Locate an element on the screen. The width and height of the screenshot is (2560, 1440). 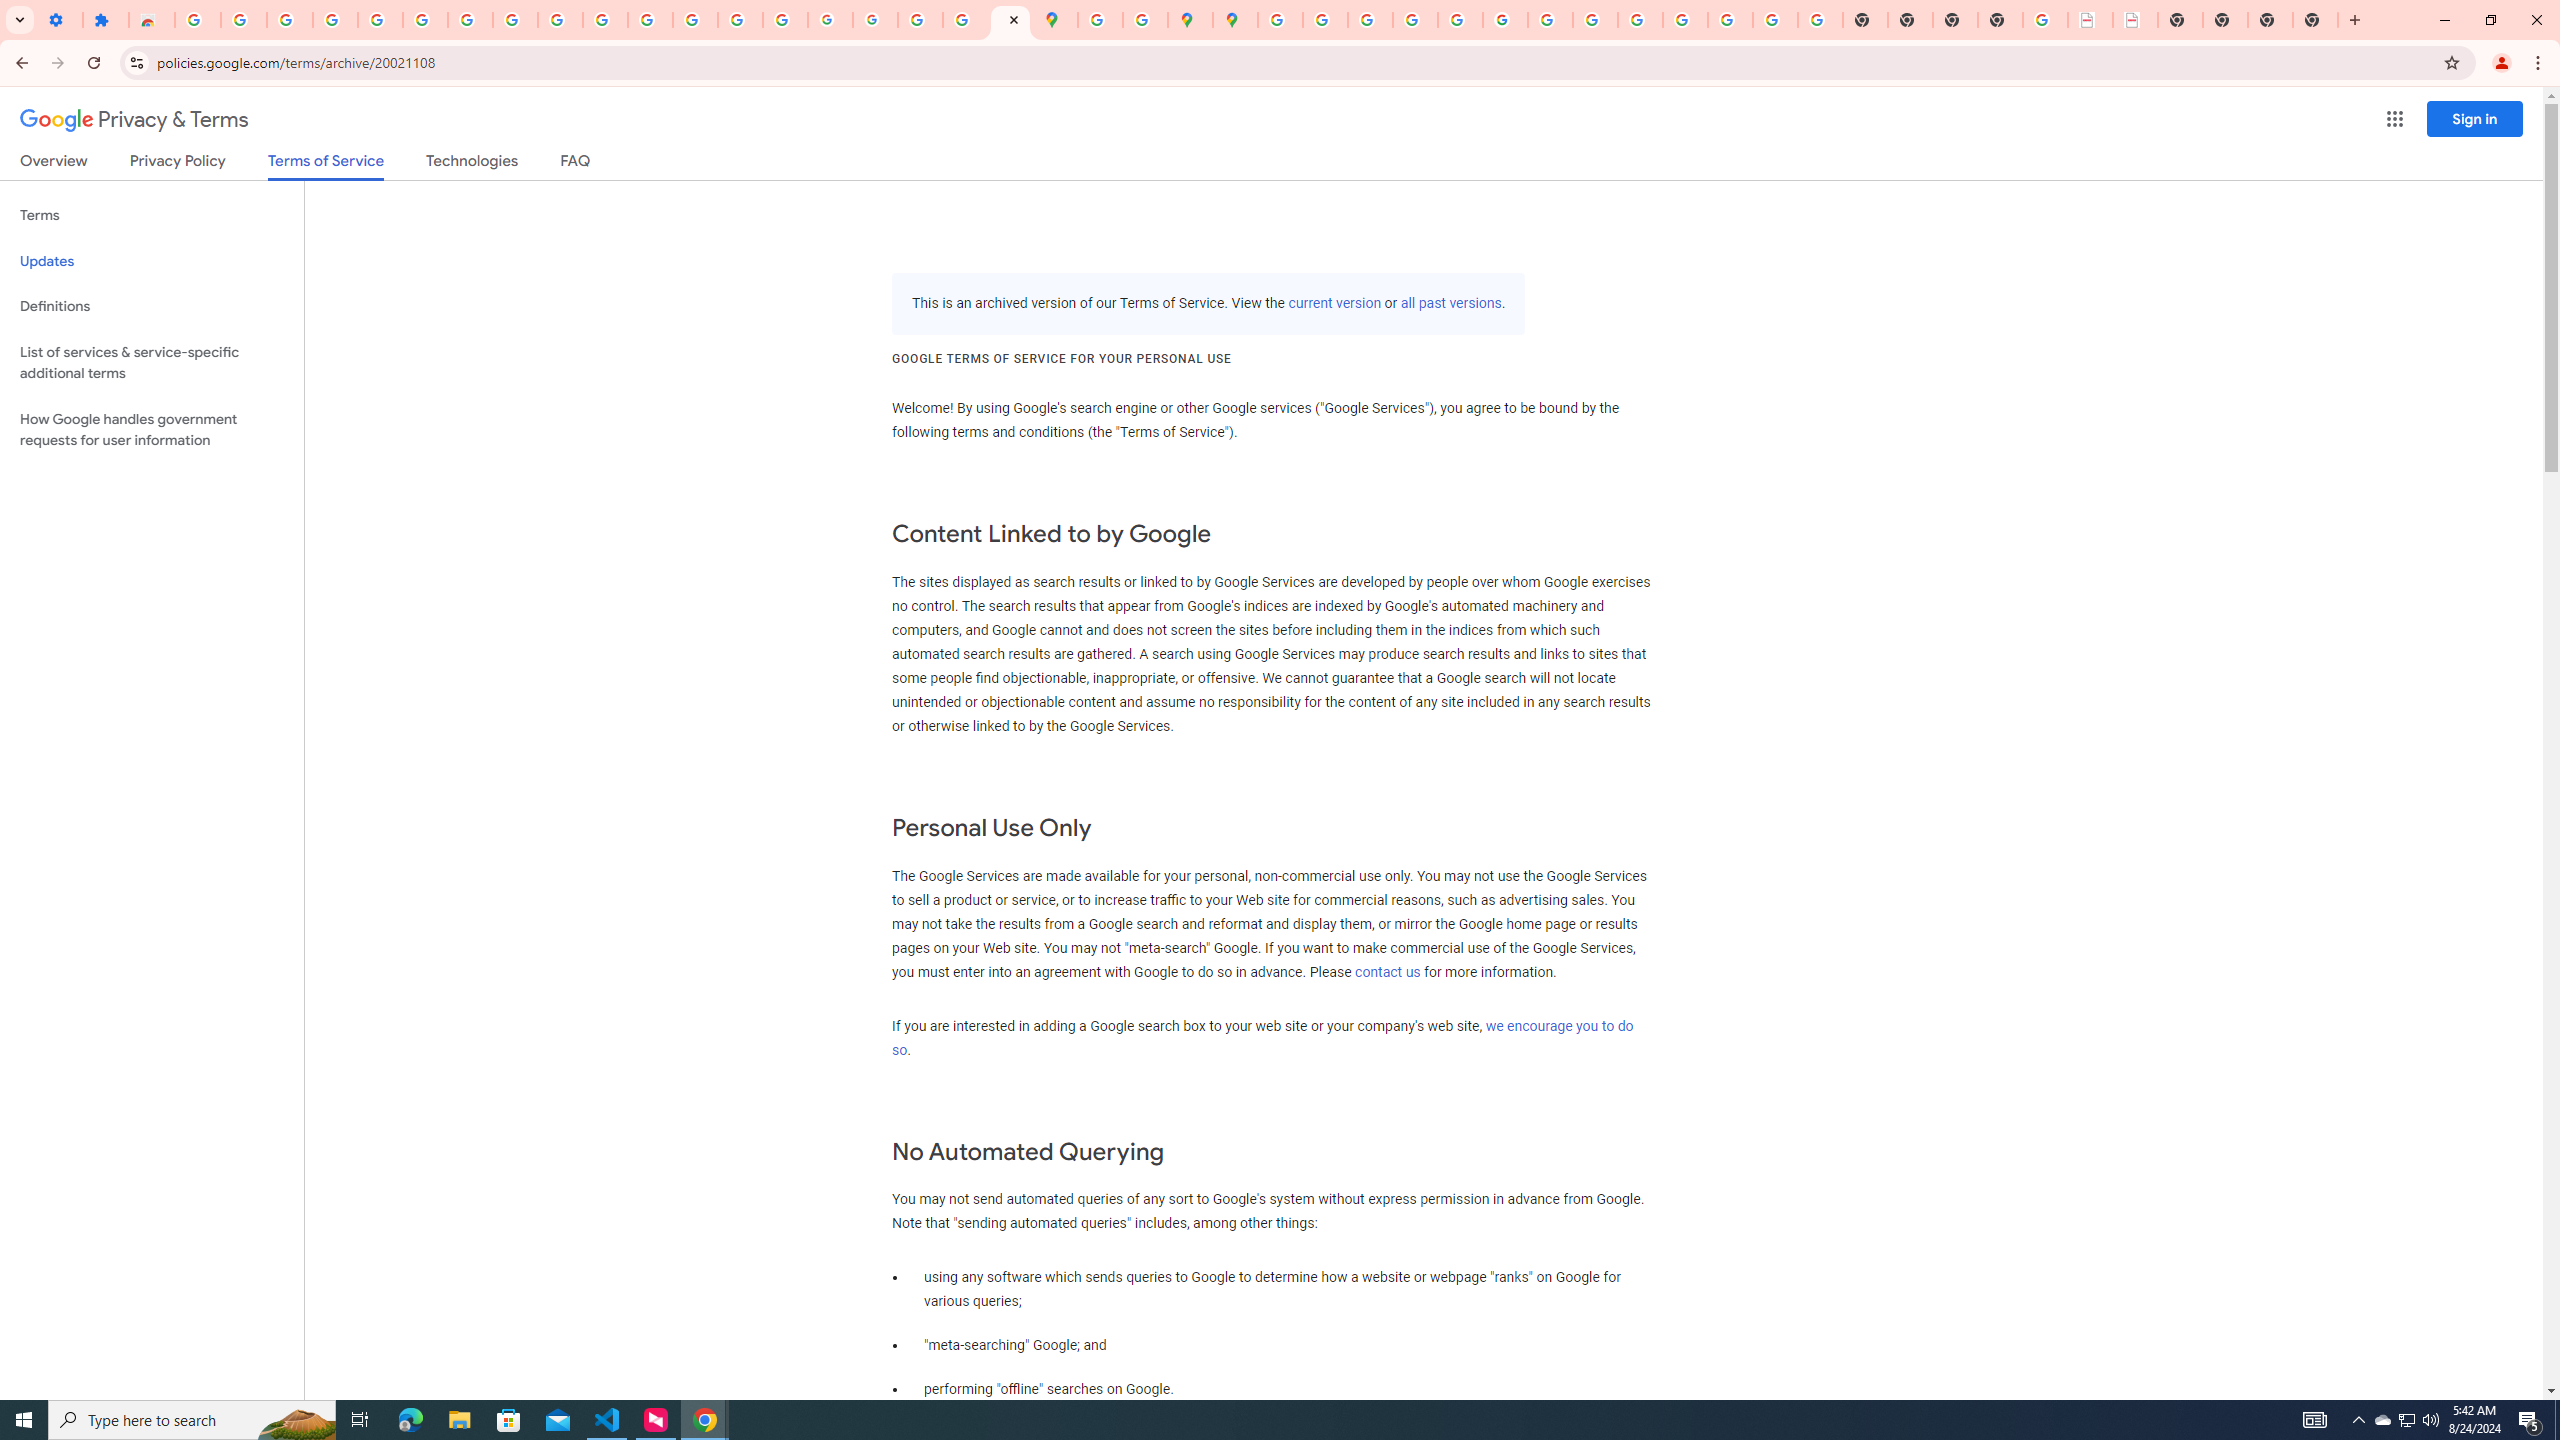
LAAD Defence & Security 2025 | BAE Systems is located at coordinates (2090, 20).